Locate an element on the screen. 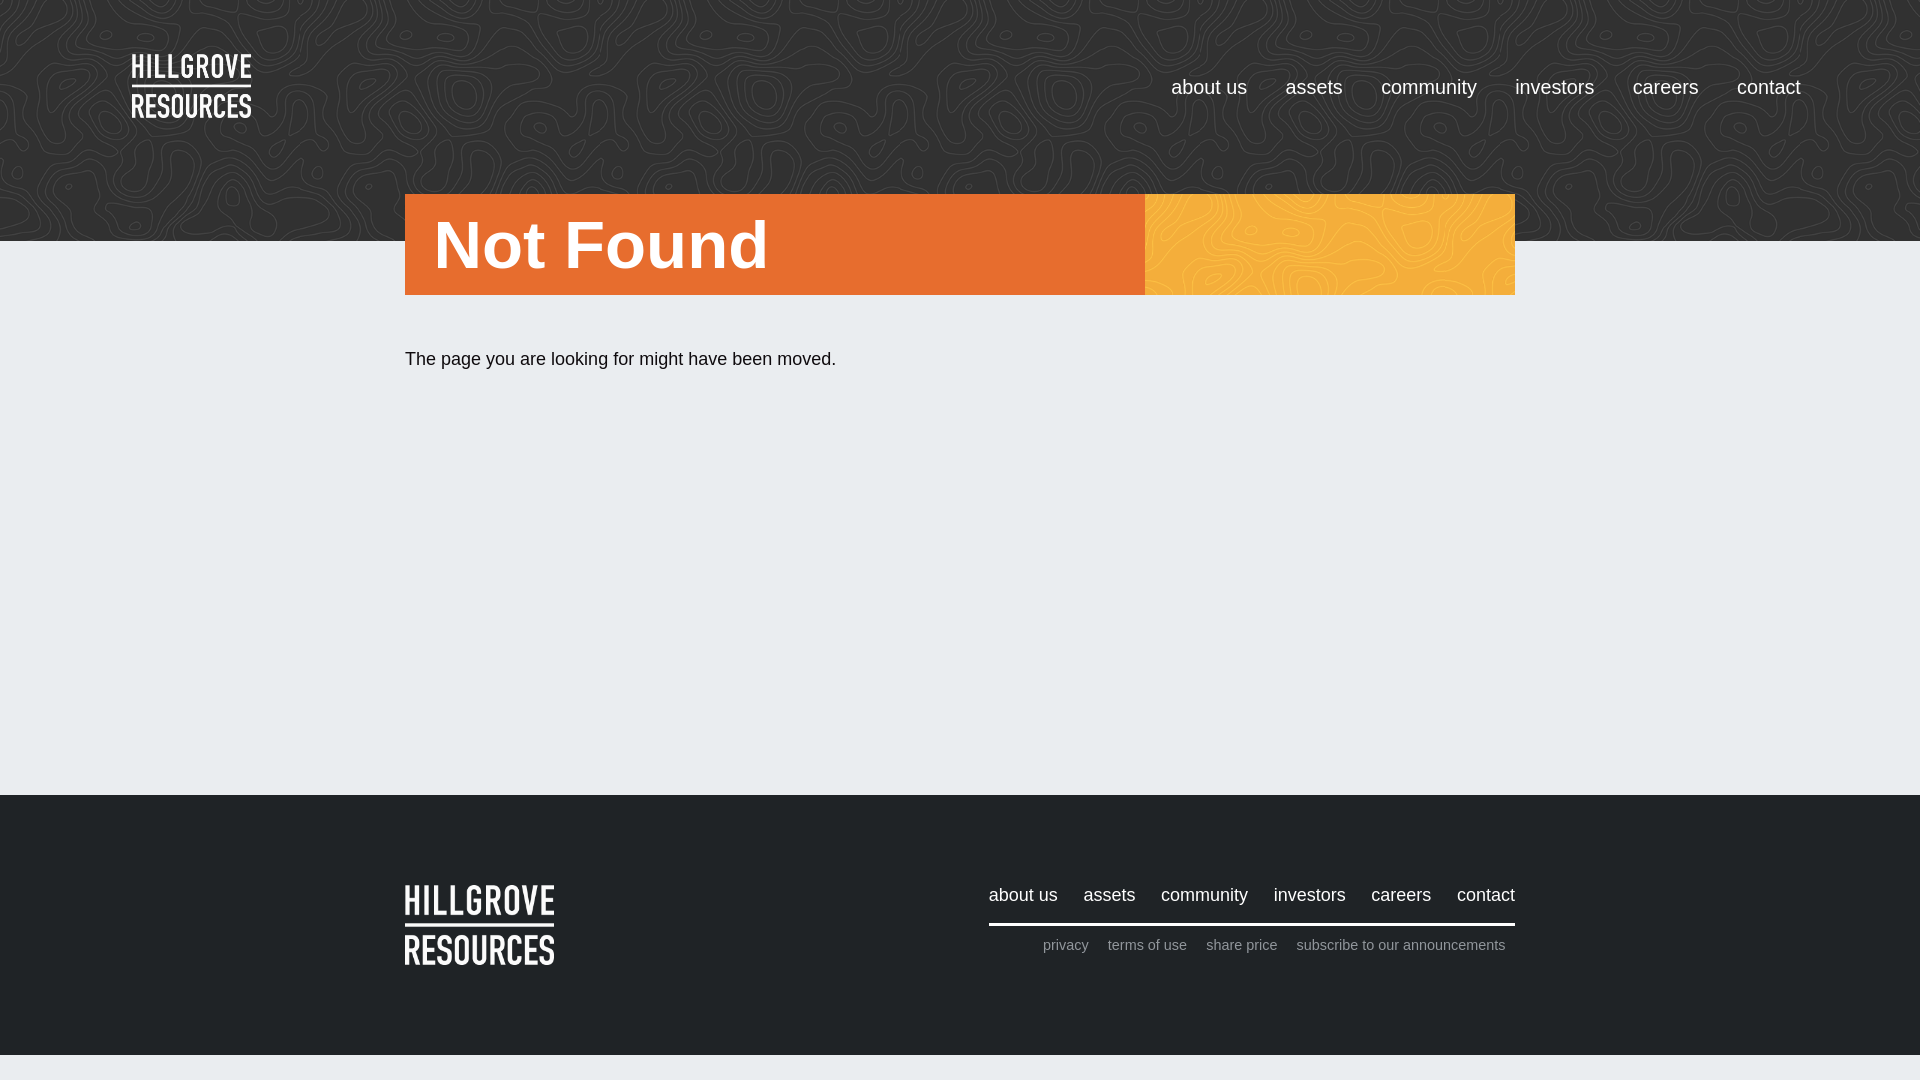 The image size is (1920, 1080). privacy is located at coordinates (1066, 946).